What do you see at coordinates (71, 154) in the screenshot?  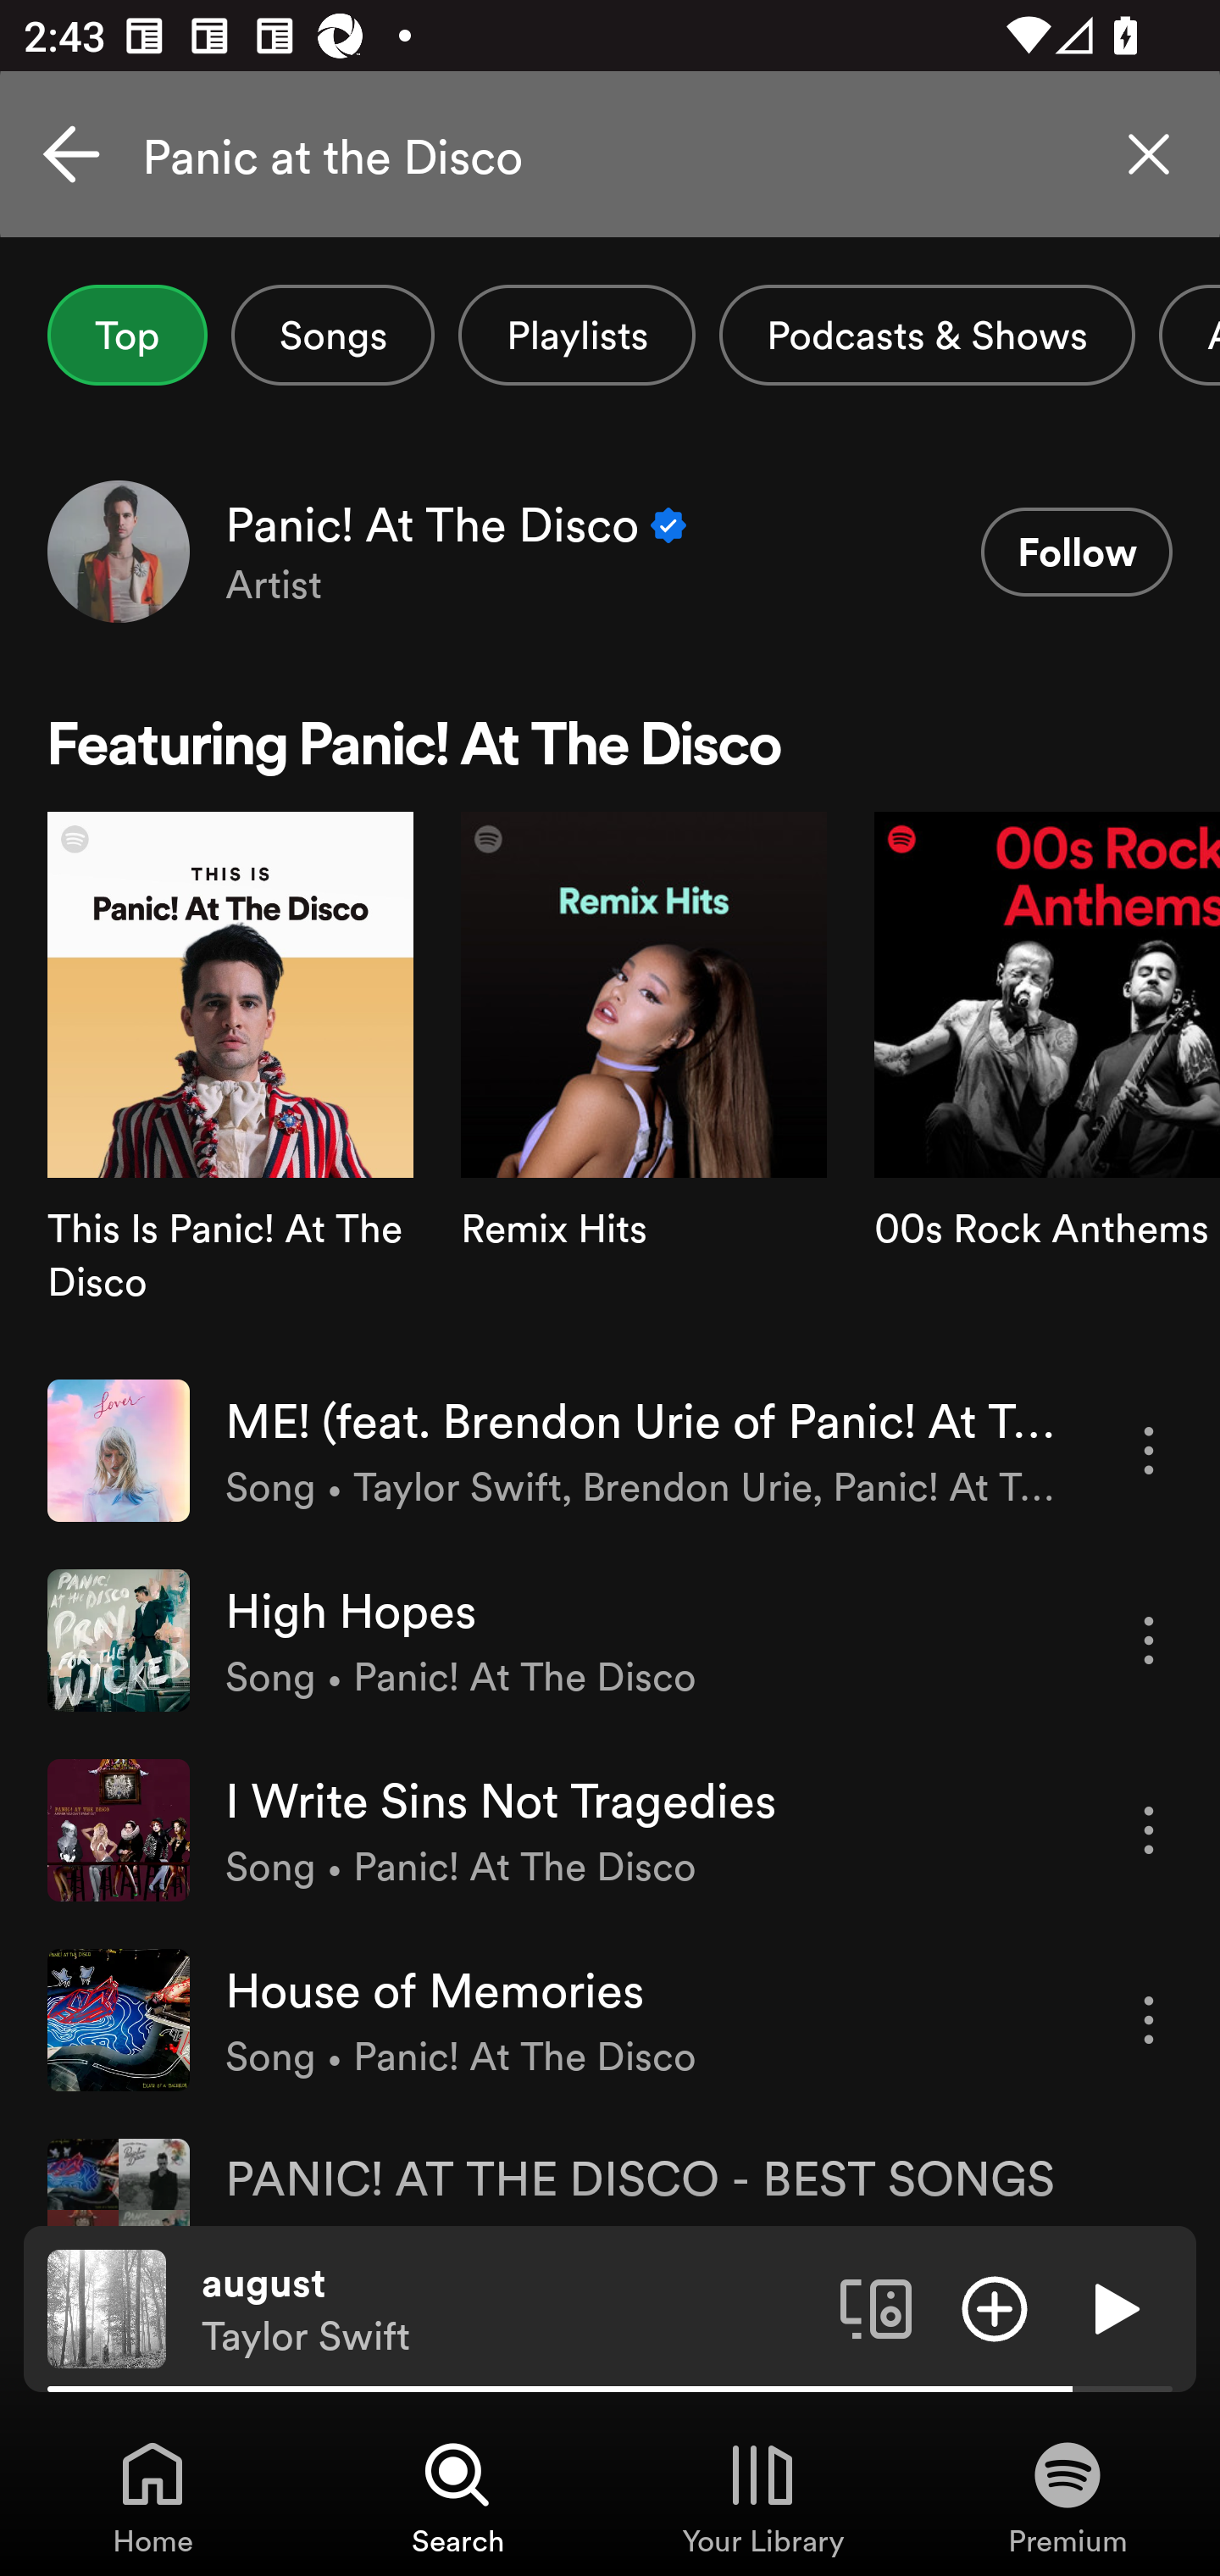 I see `Cancel` at bounding box center [71, 154].